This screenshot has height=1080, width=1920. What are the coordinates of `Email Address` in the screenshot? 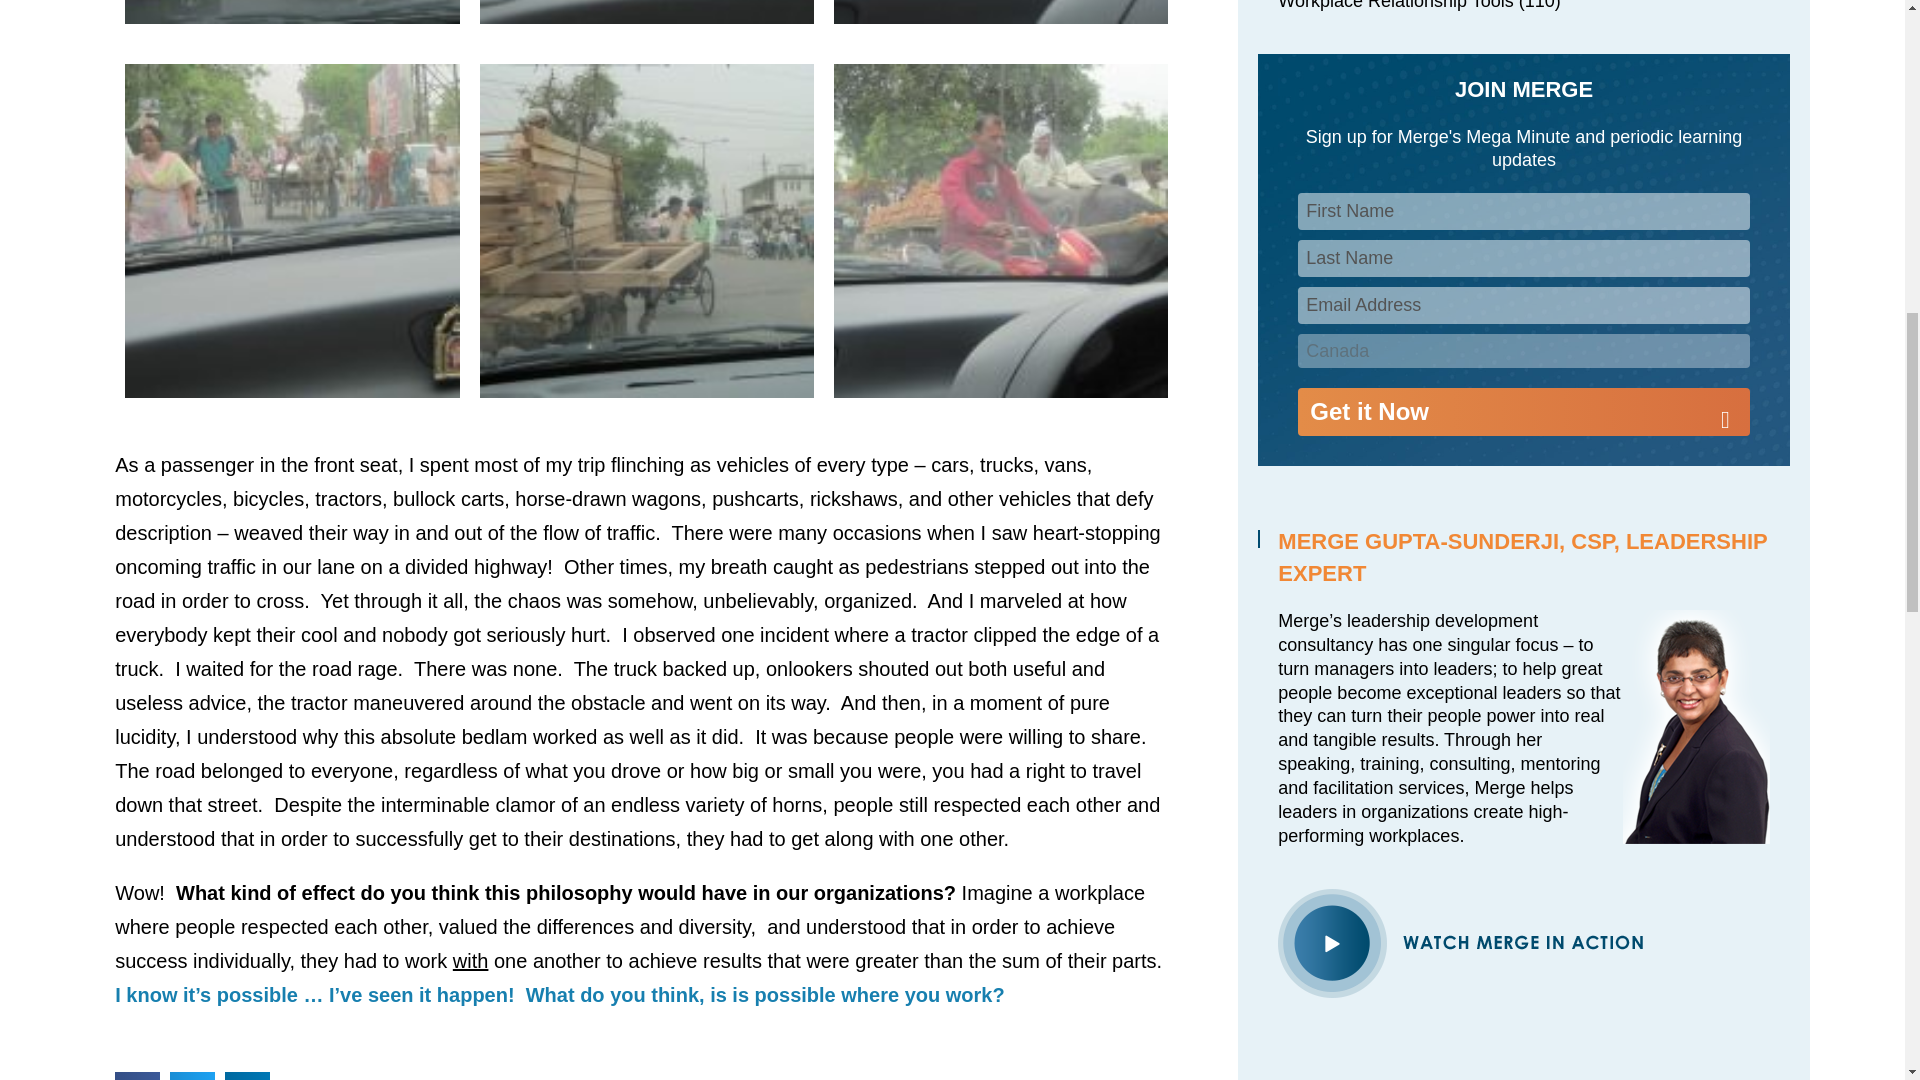 It's located at (1523, 306).